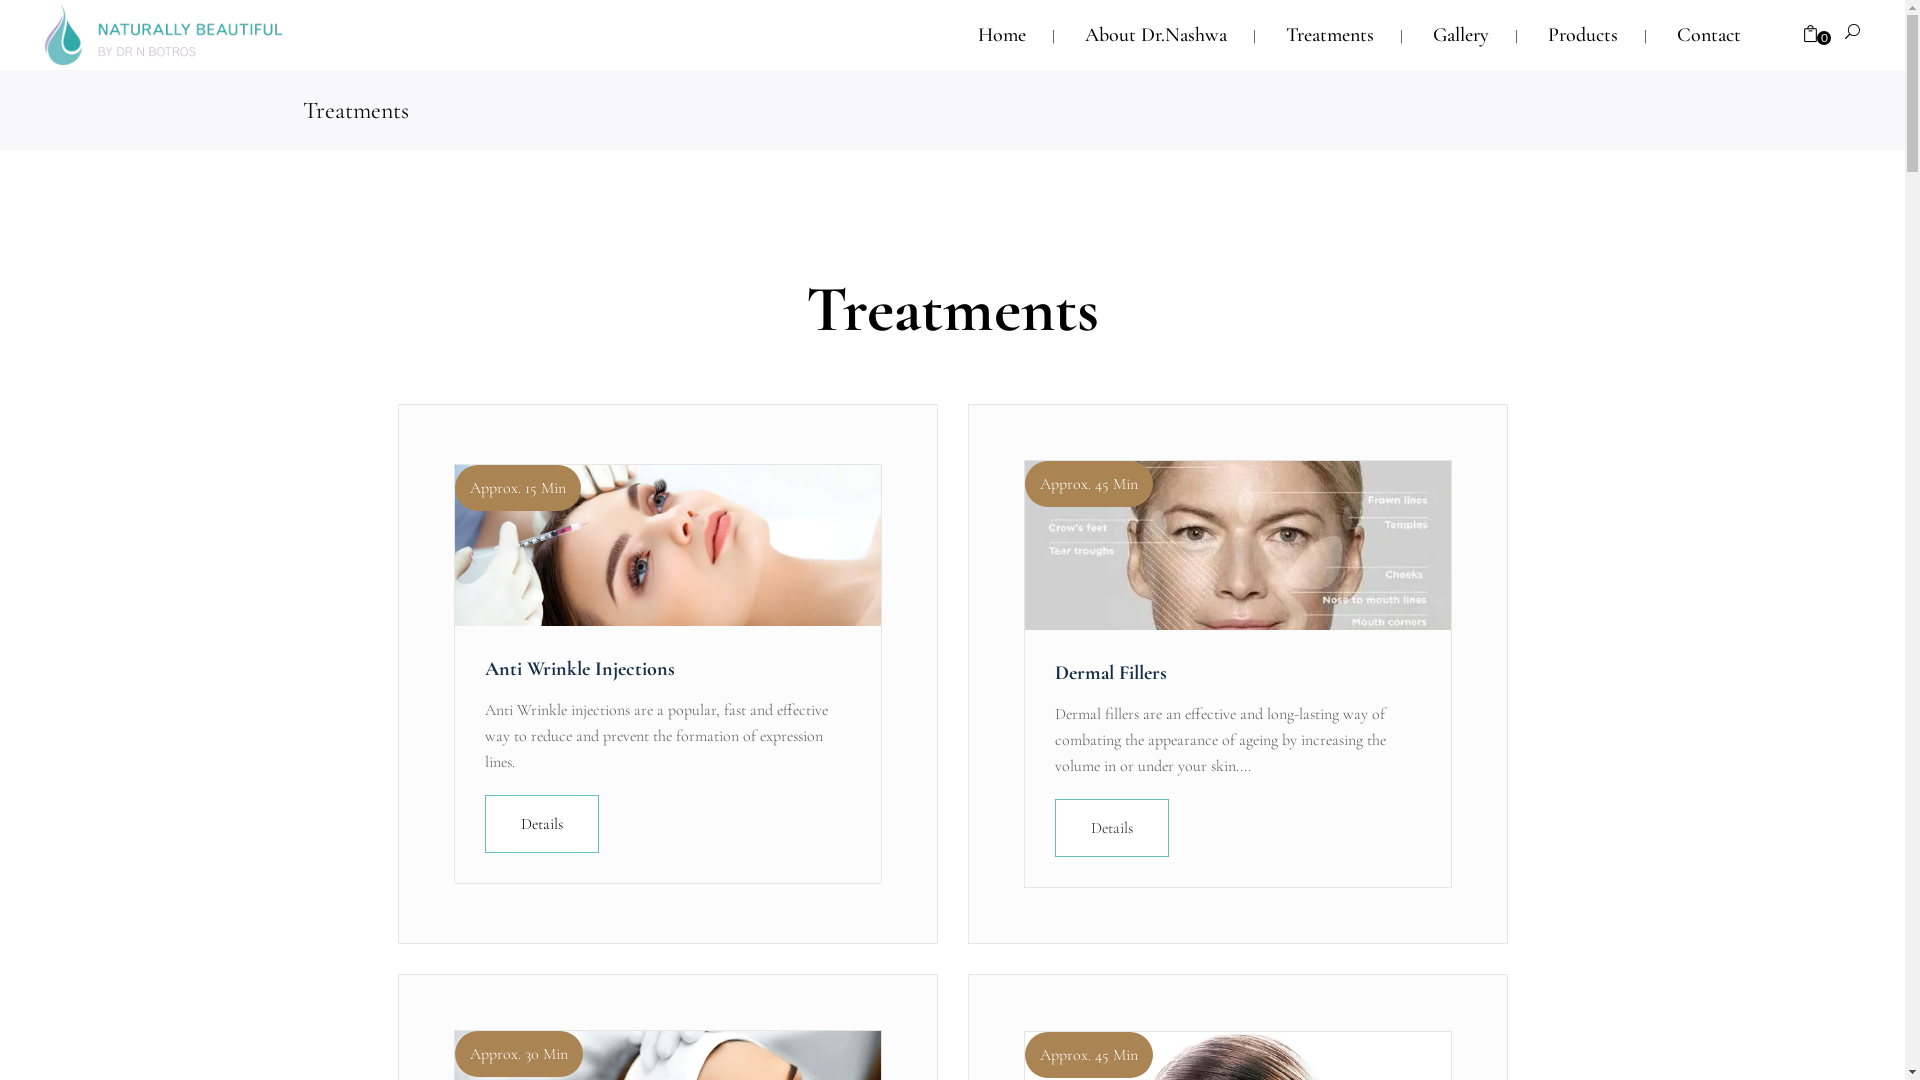 The image size is (1920, 1080). I want to click on 0, so click(1810, 35).